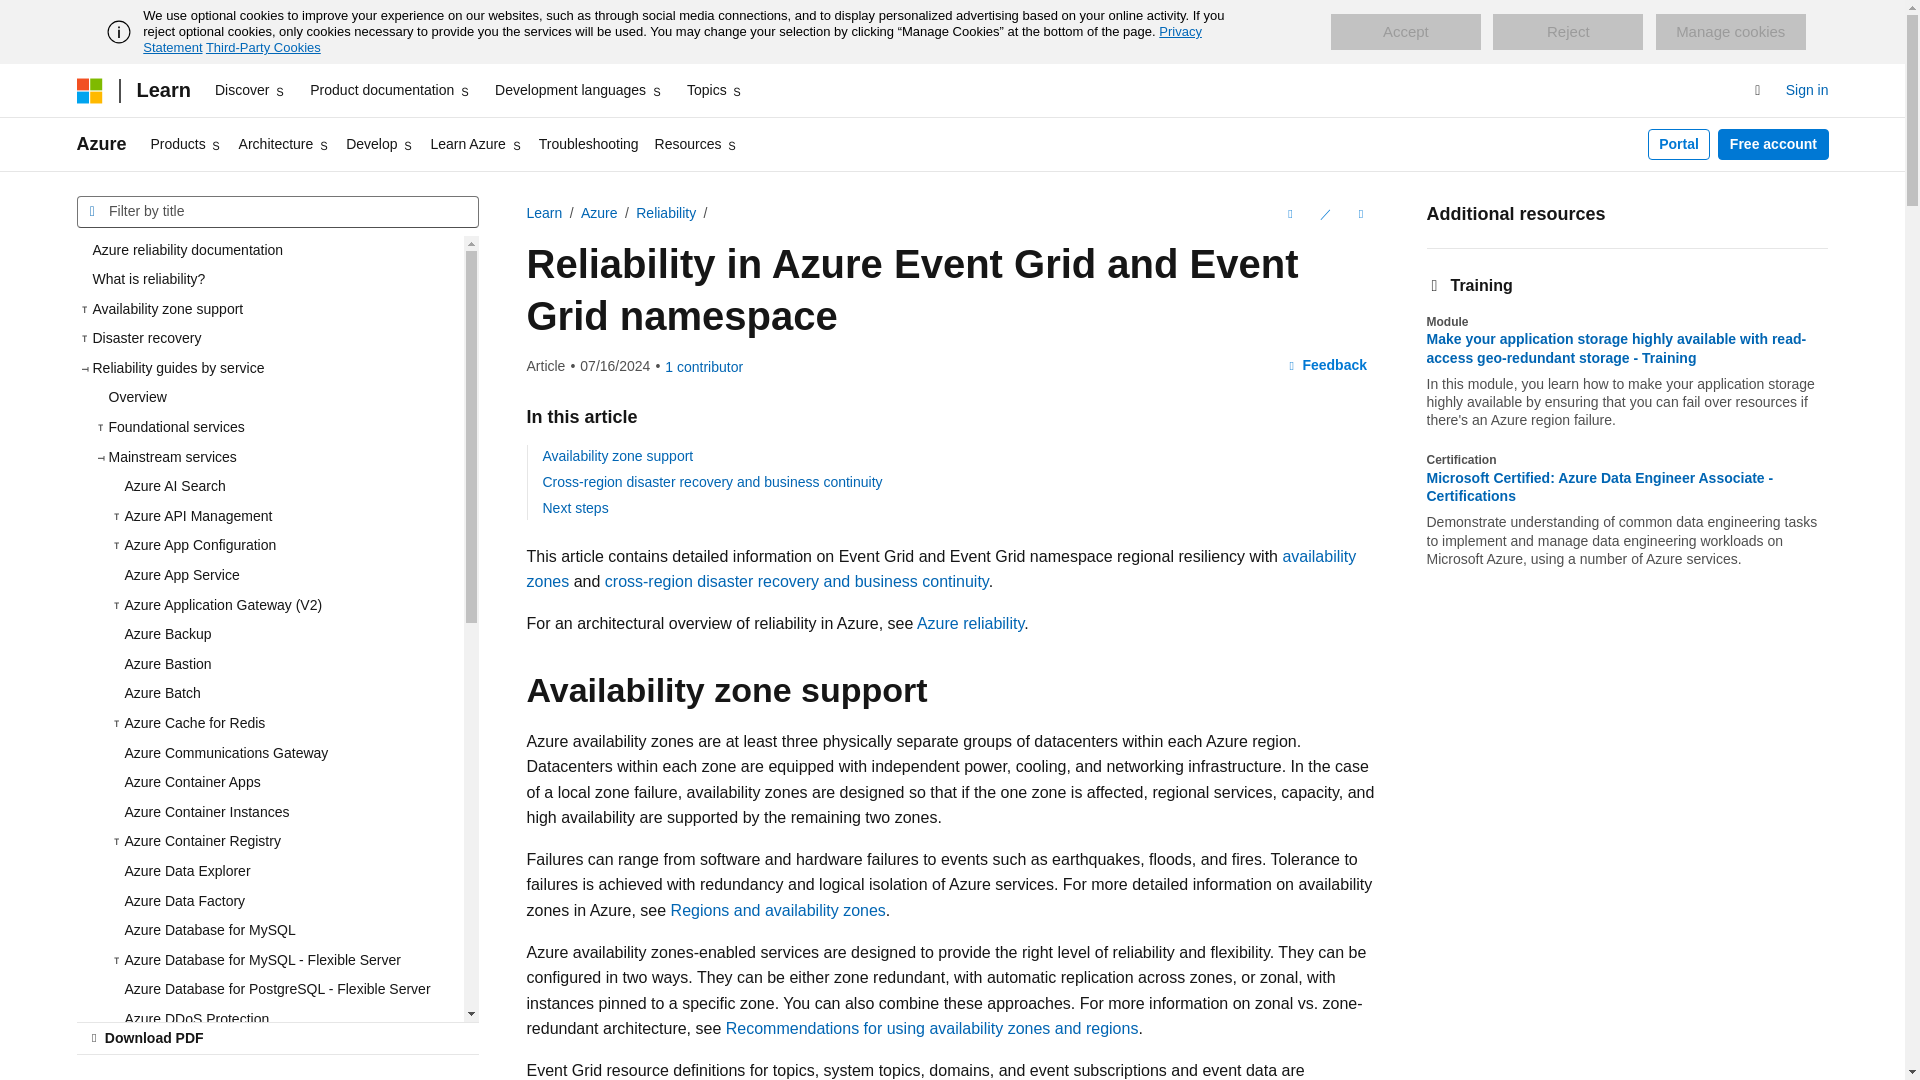  Describe the element at coordinates (1568, 32) in the screenshot. I see `Reject` at that location.